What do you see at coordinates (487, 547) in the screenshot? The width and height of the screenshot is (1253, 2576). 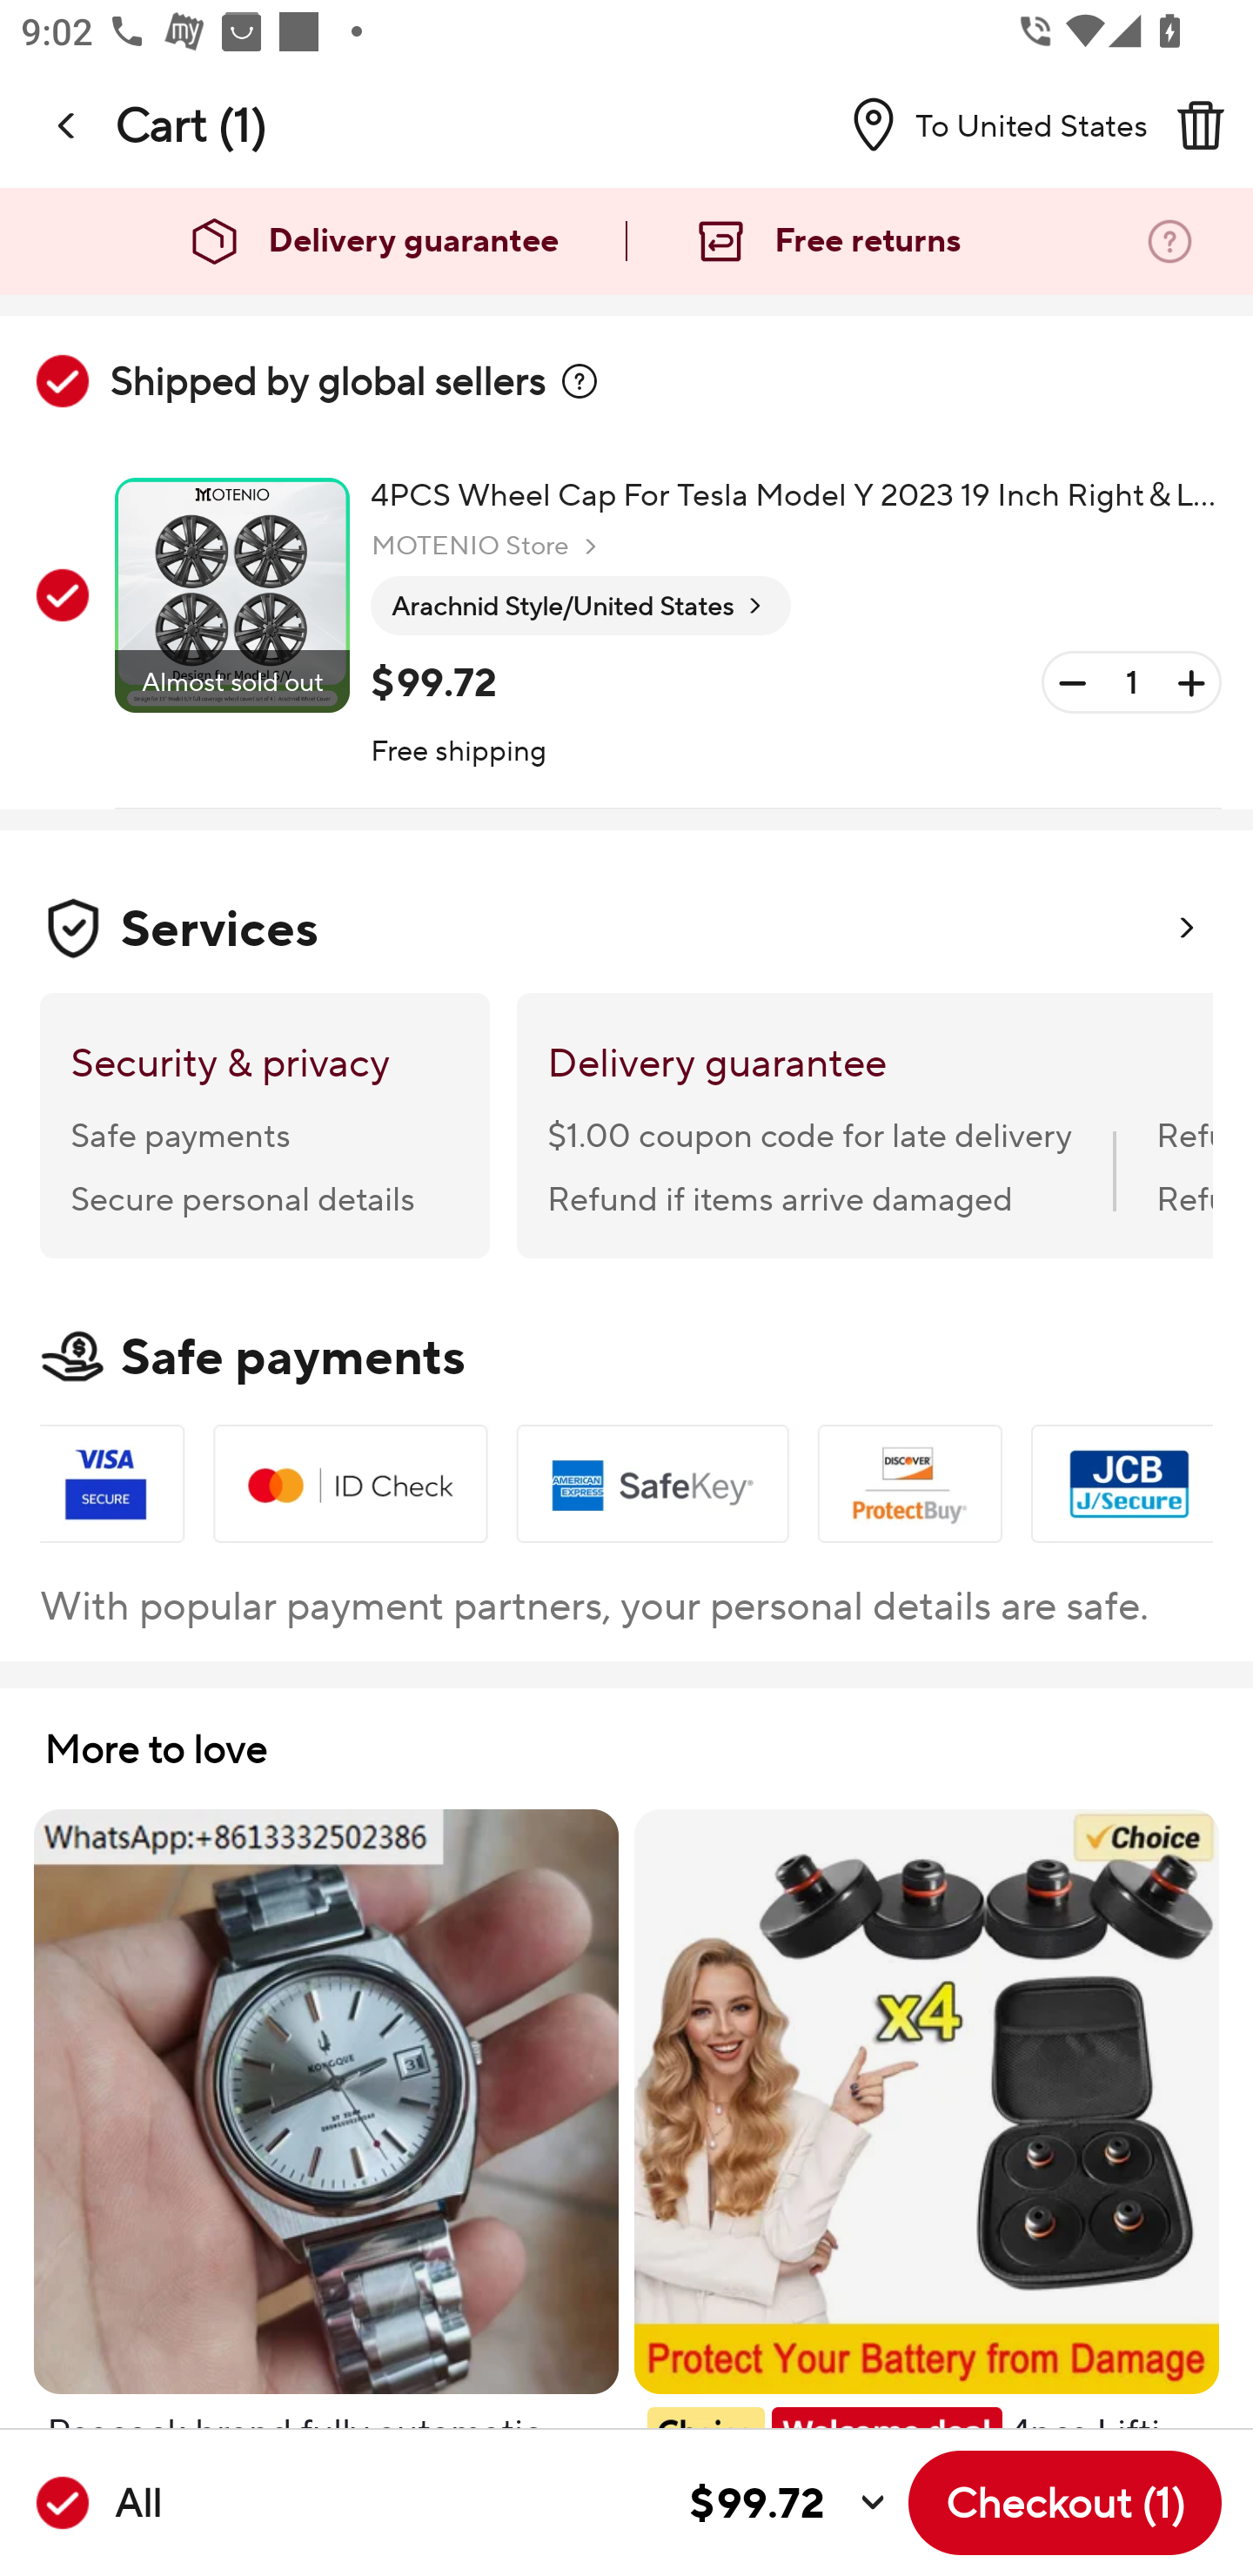 I see `MOTENIO Store` at bounding box center [487, 547].